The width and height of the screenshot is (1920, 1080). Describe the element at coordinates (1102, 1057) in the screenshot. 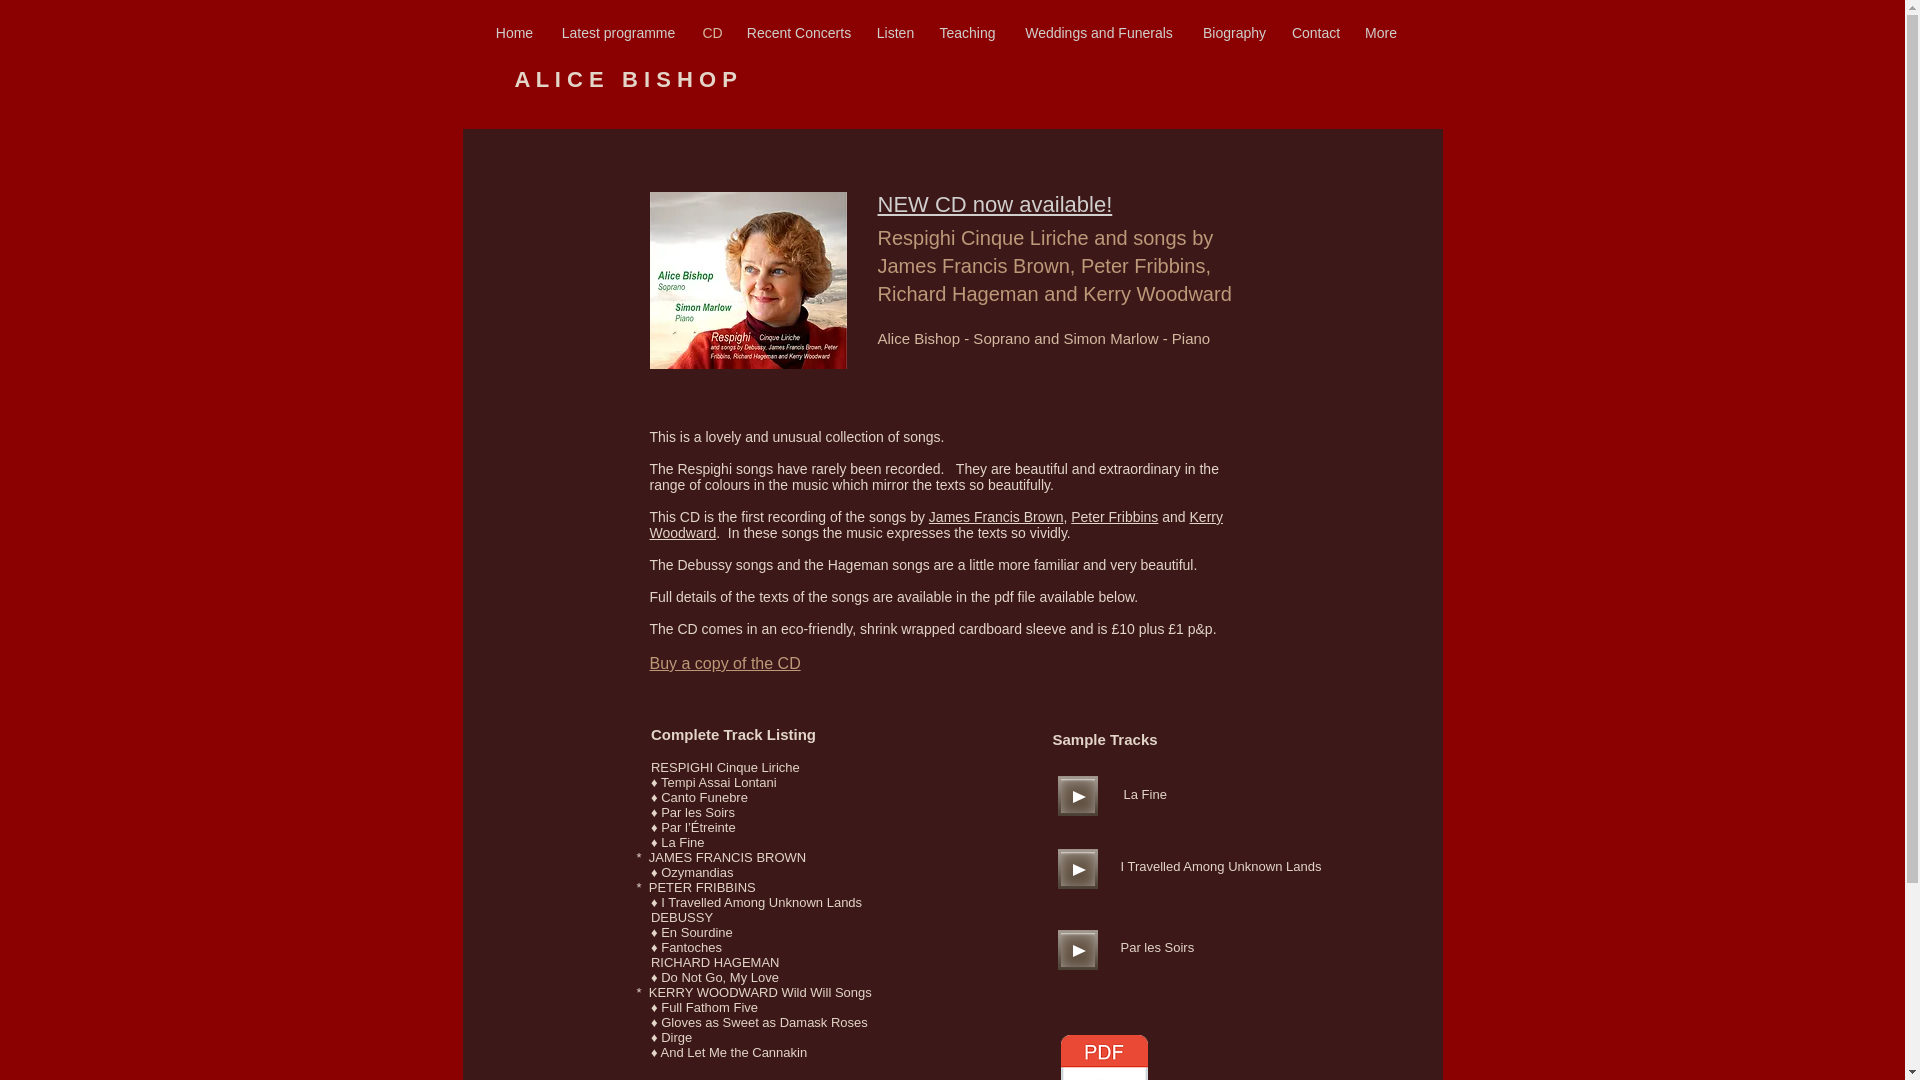

I see `Notes and song texts.pdf` at that location.